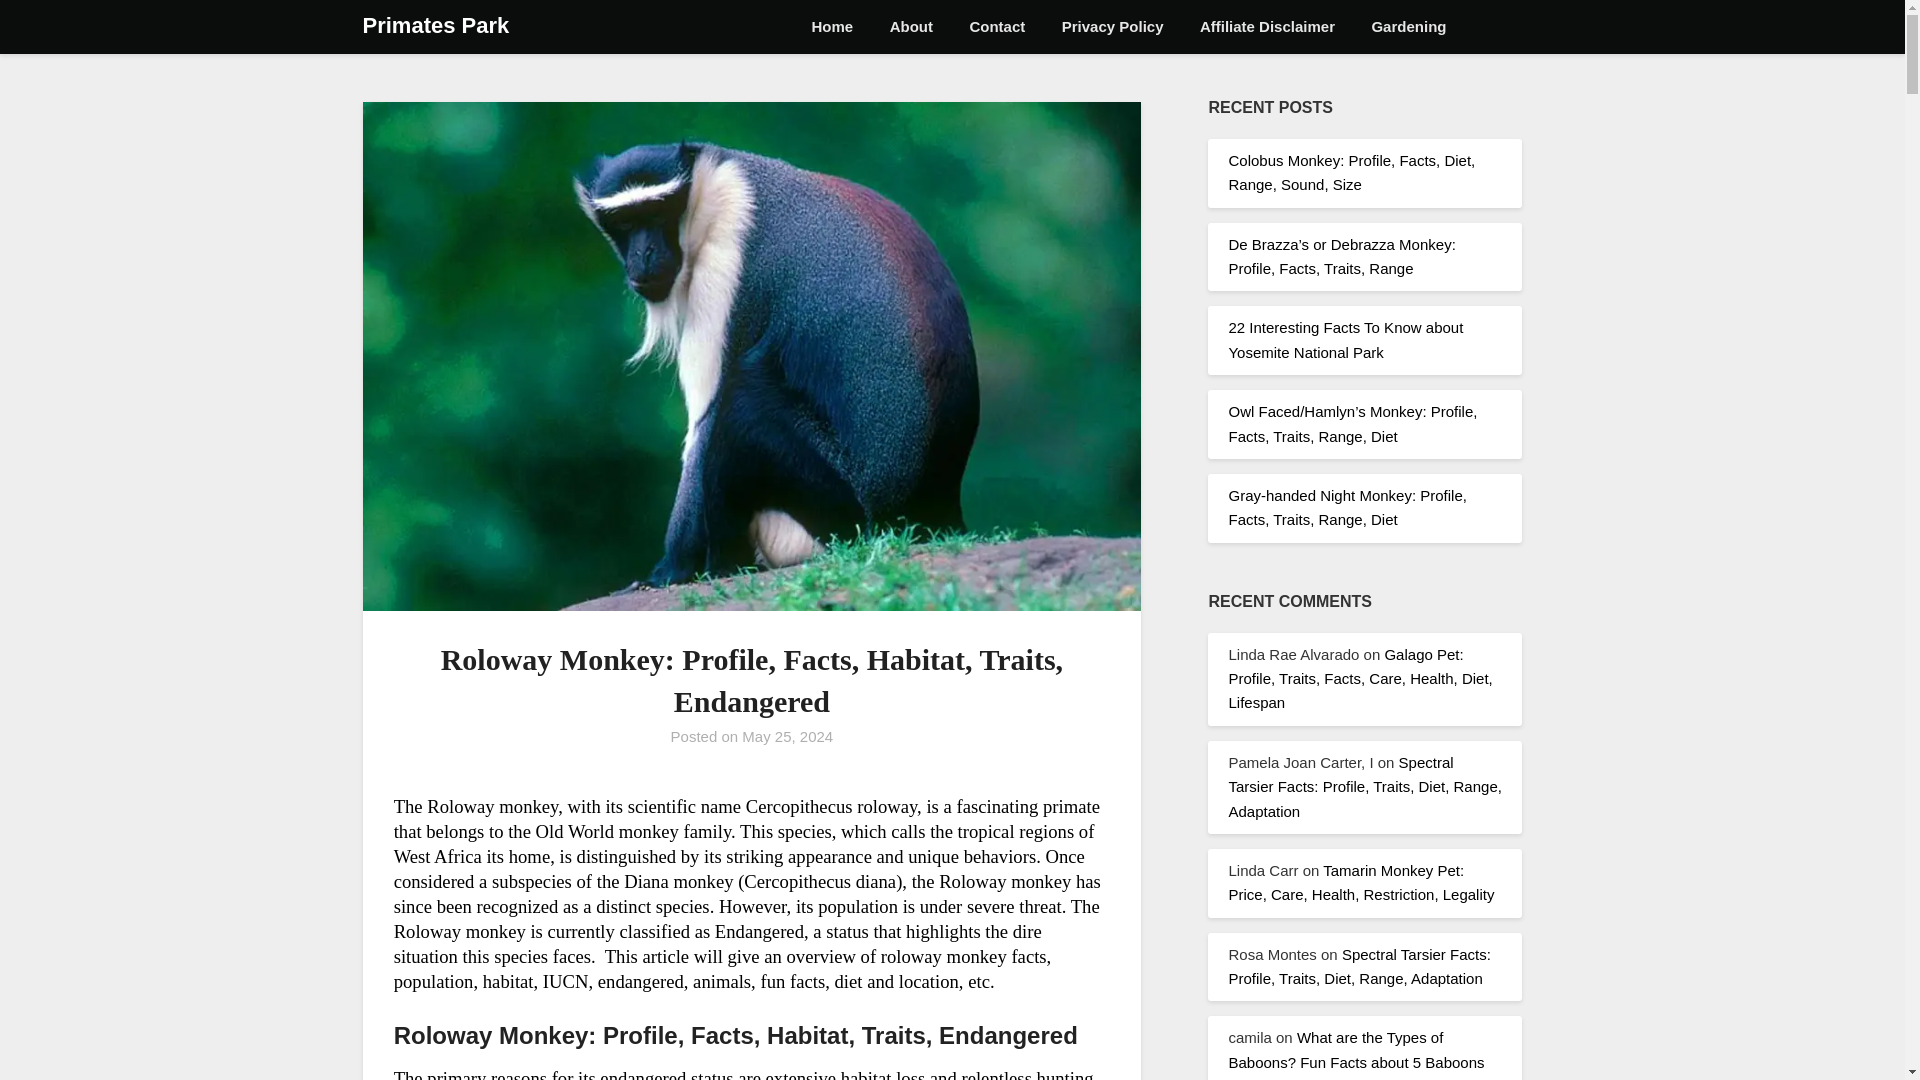 This screenshot has height=1080, width=1920. Describe the element at coordinates (787, 736) in the screenshot. I see `May 25, 2024` at that location.